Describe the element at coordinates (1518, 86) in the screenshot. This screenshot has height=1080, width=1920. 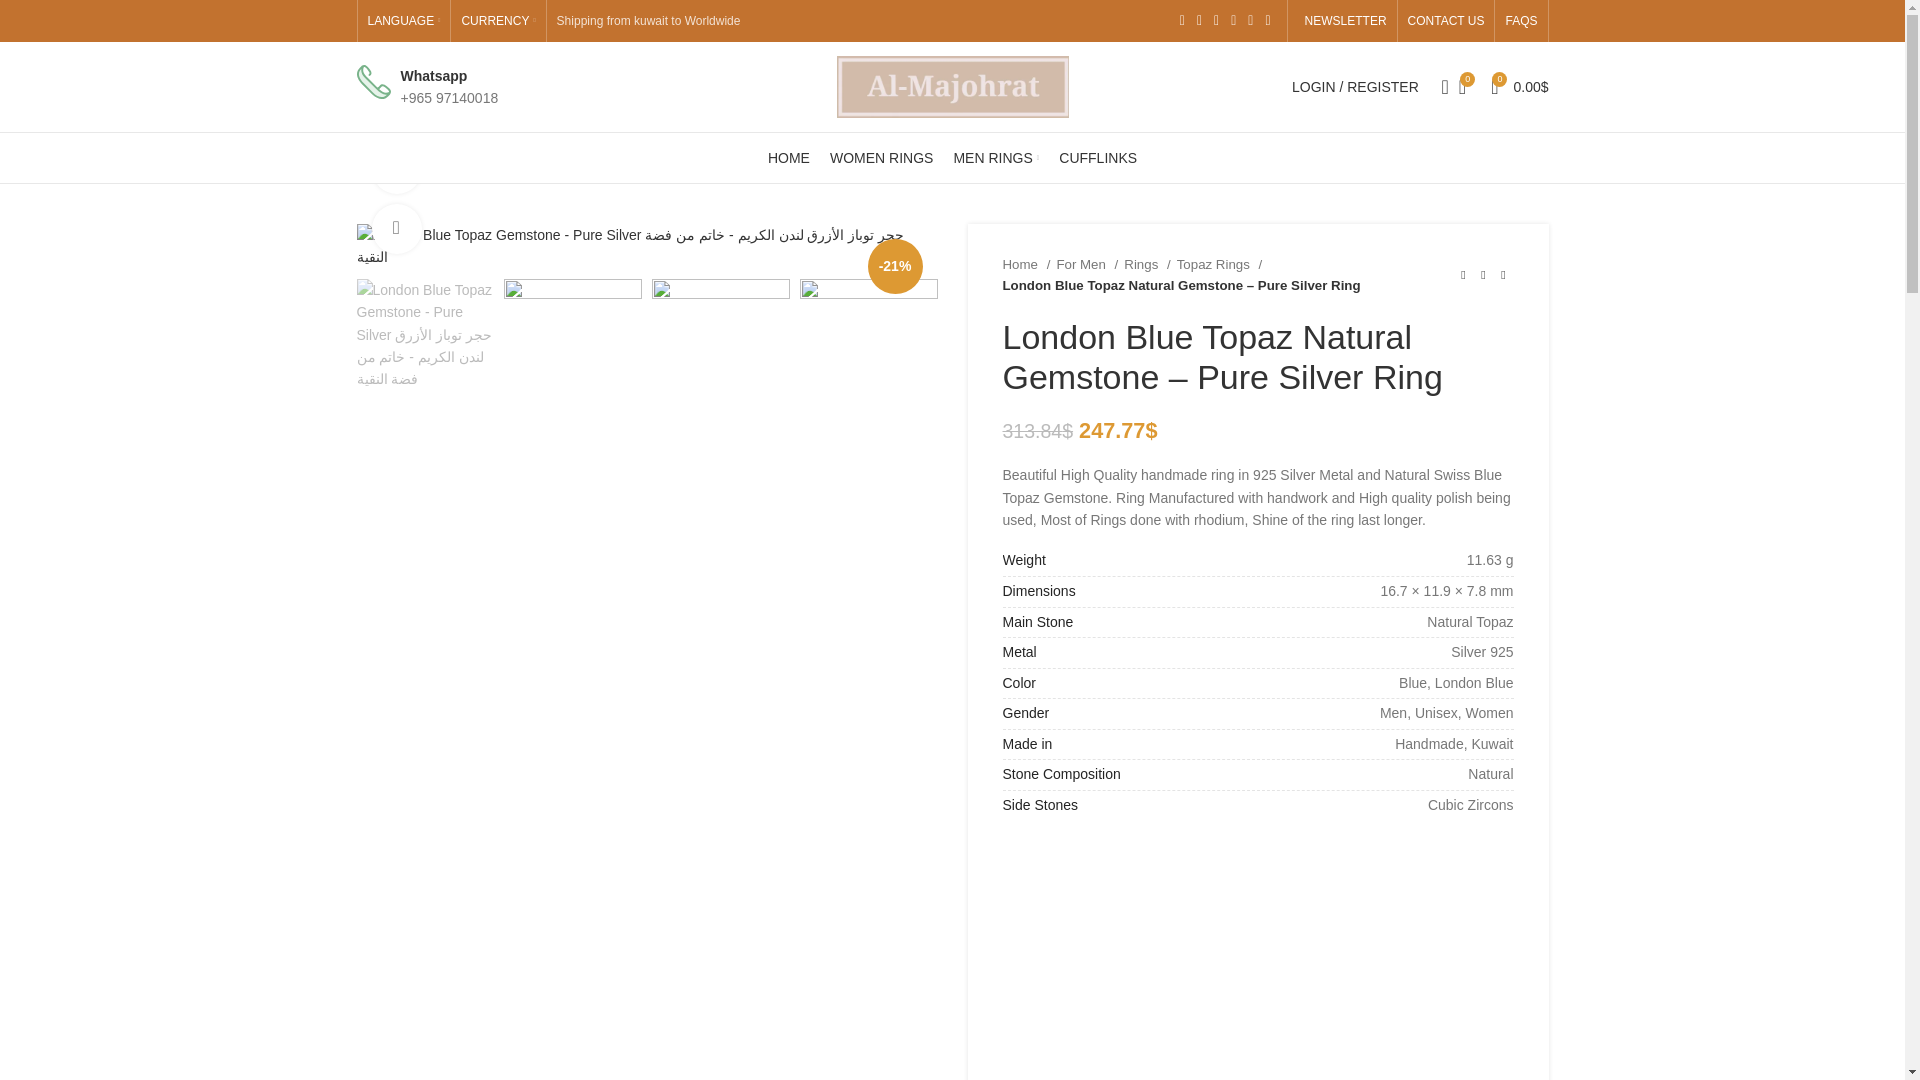
I see `Shopping cart` at that location.